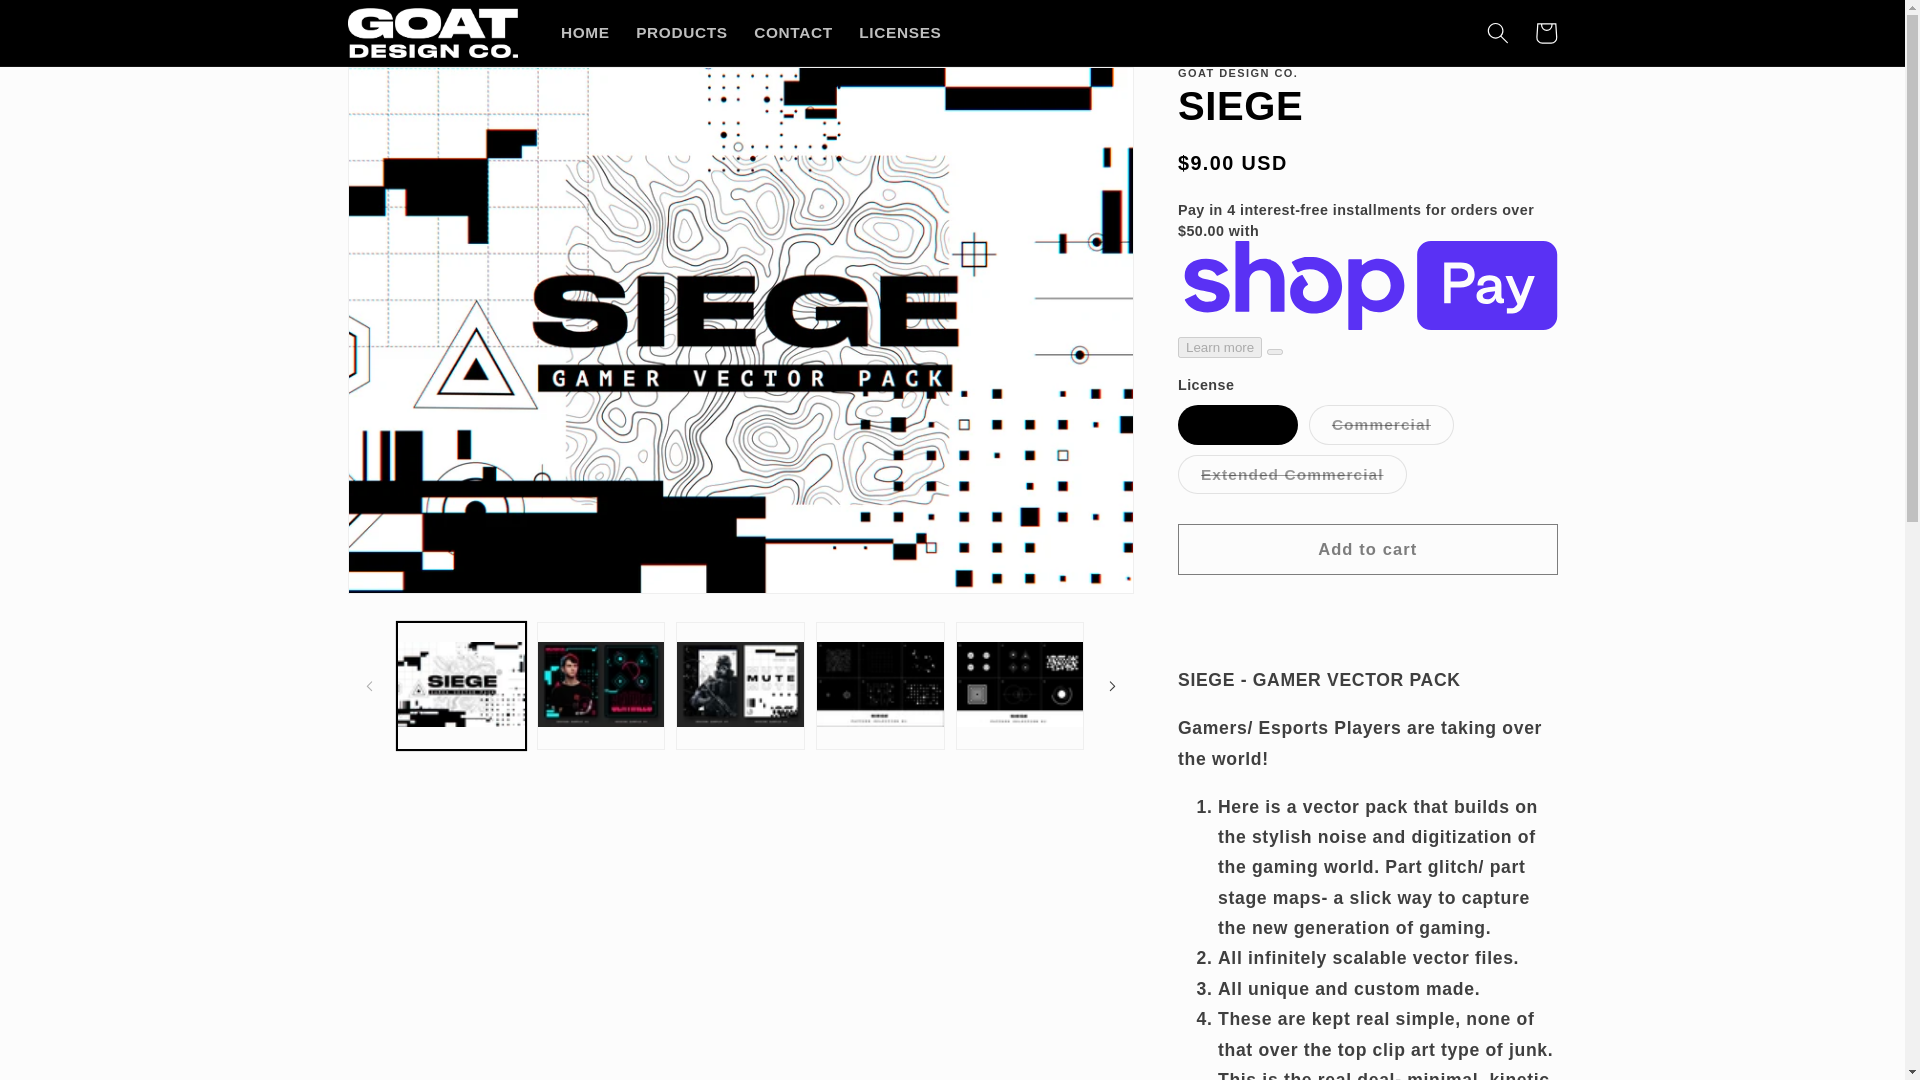  Describe the element at coordinates (412, 91) in the screenshot. I see `Skip to product information` at that location.